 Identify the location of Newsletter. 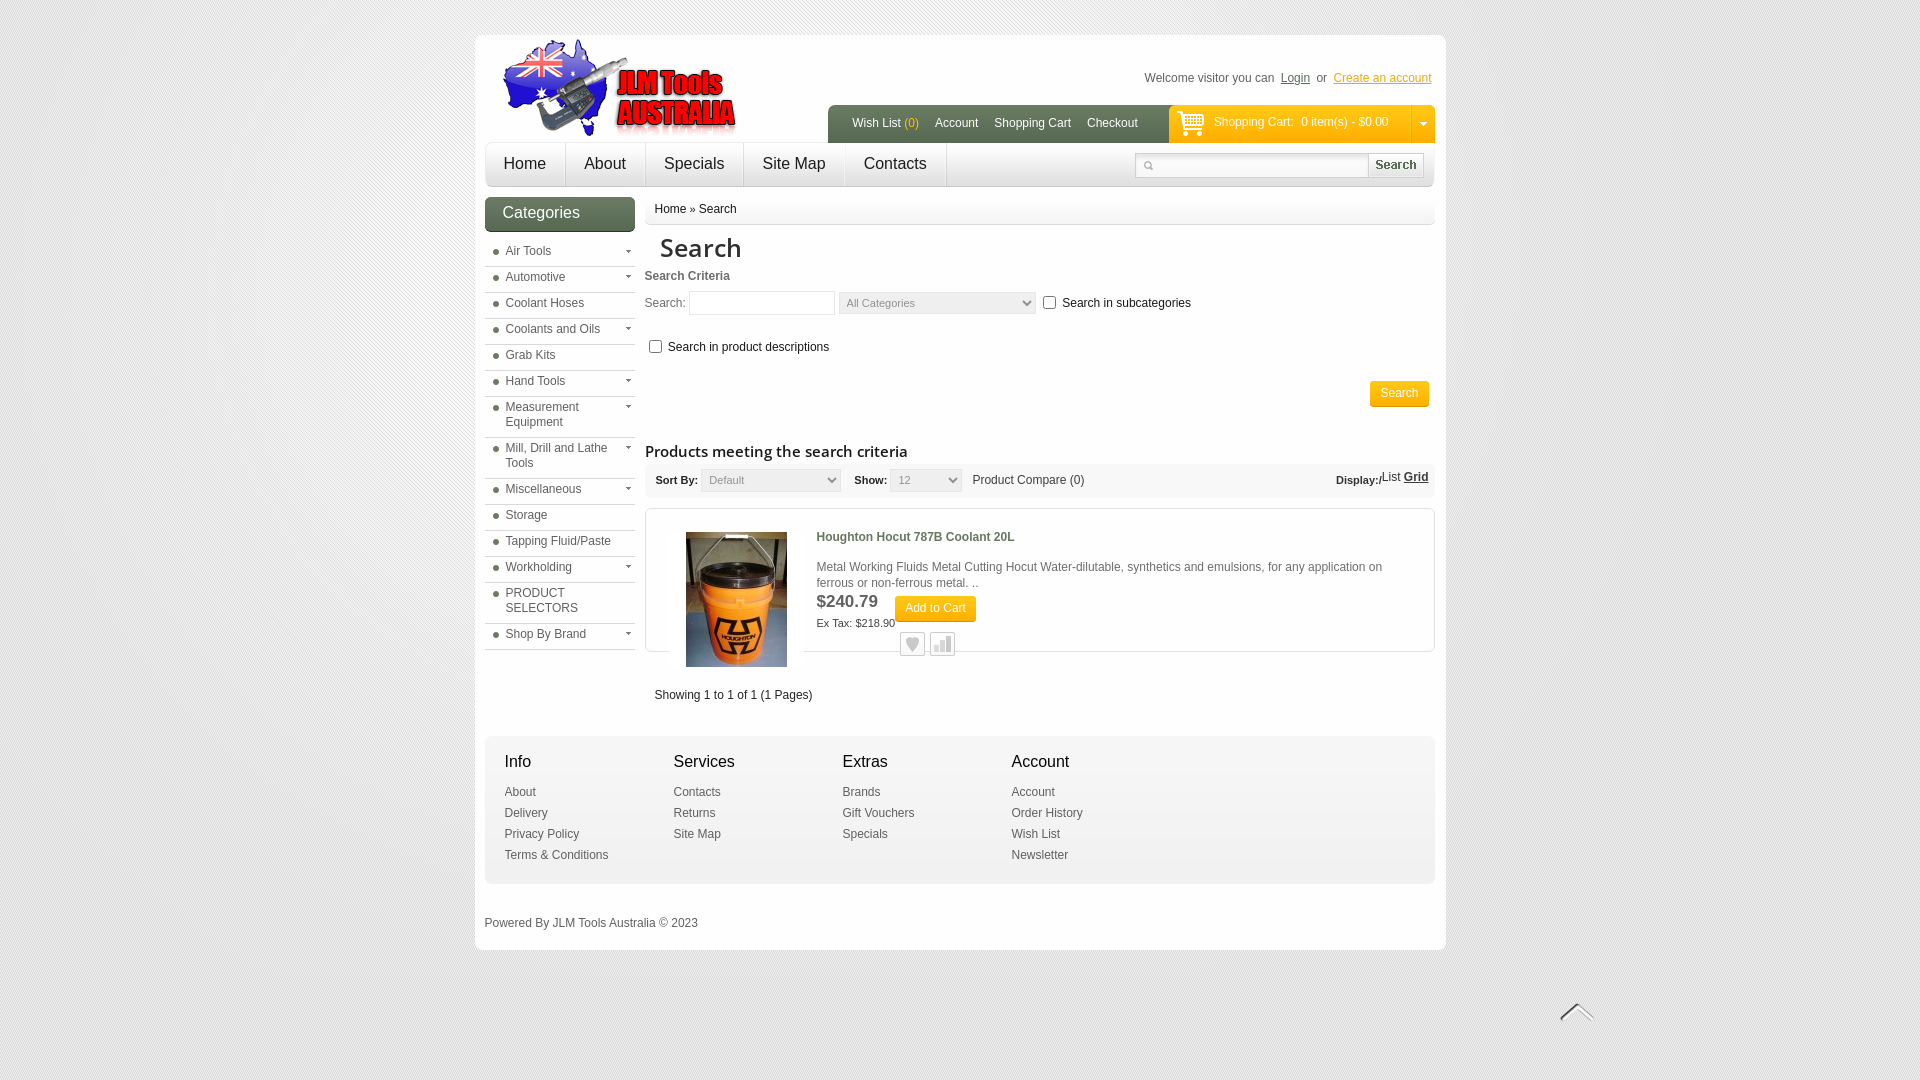
(1040, 855).